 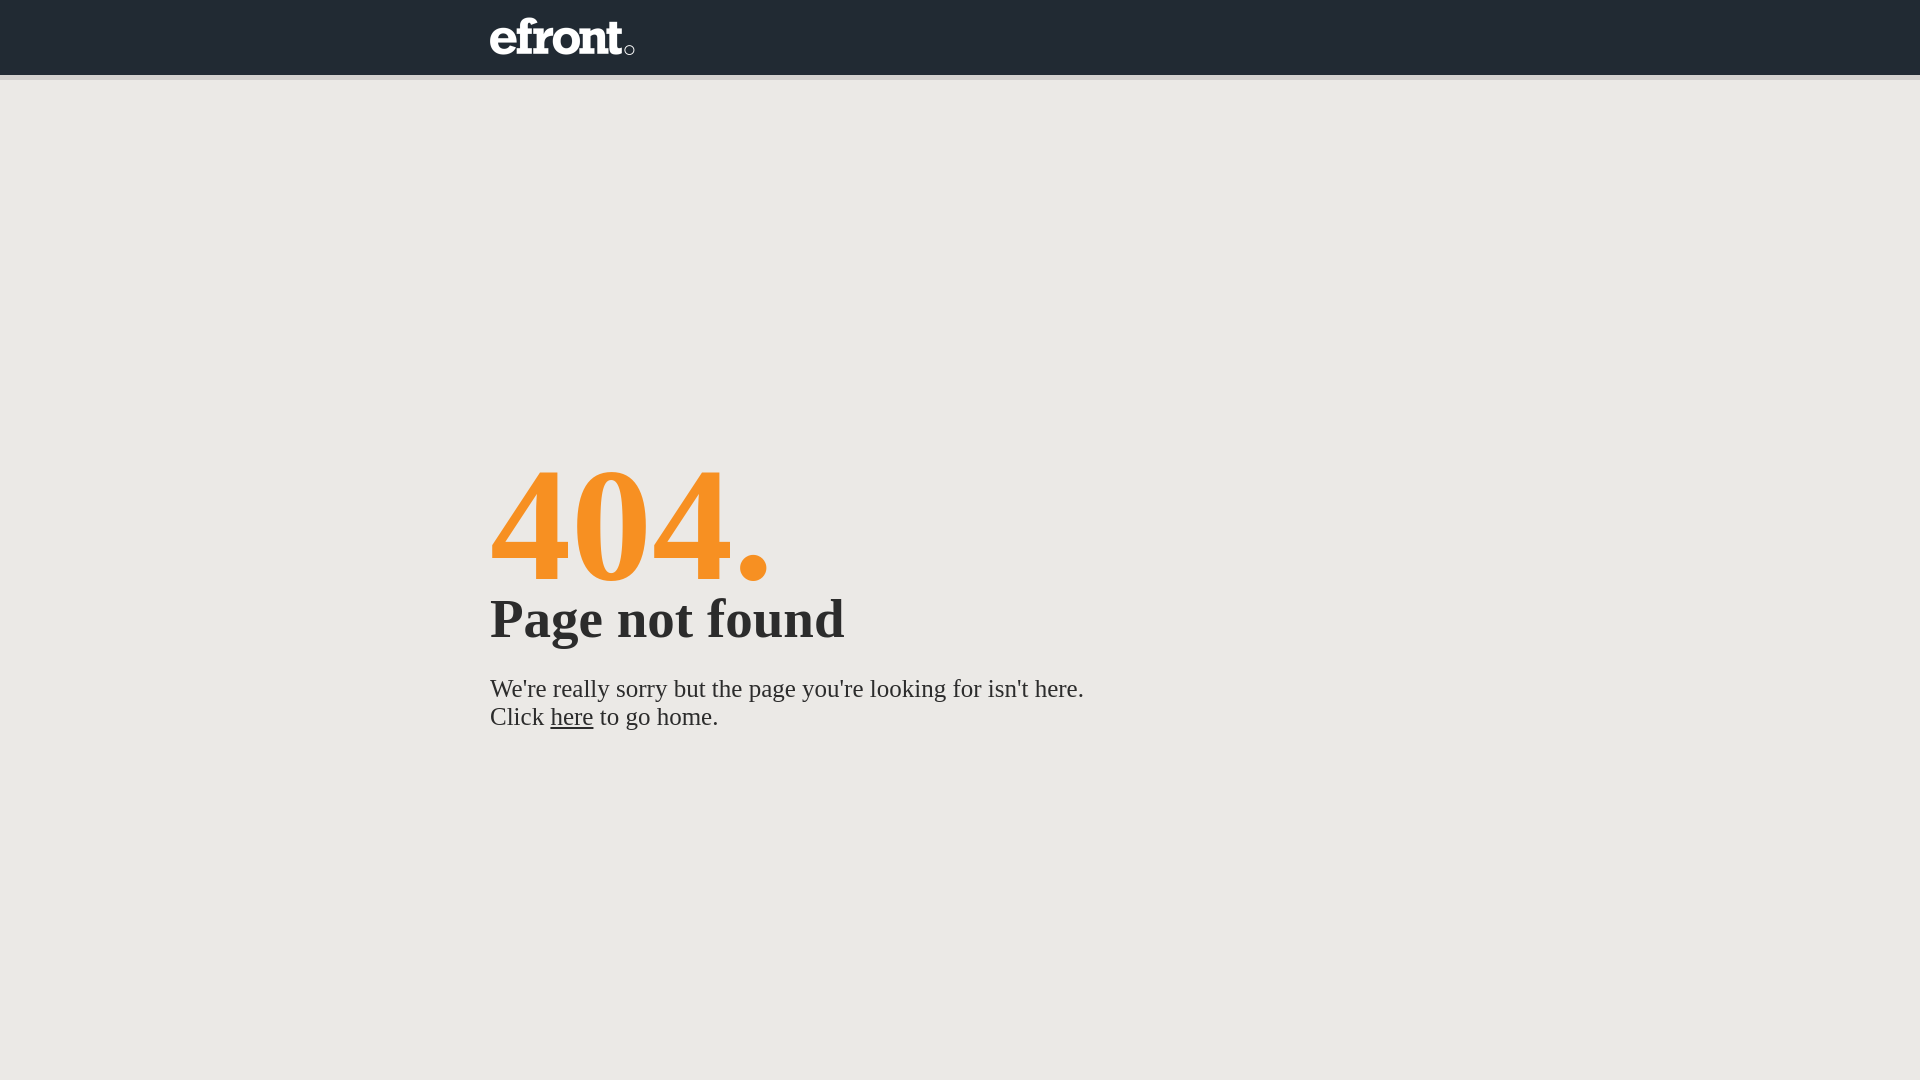 I want to click on here, so click(x=572, y=716).